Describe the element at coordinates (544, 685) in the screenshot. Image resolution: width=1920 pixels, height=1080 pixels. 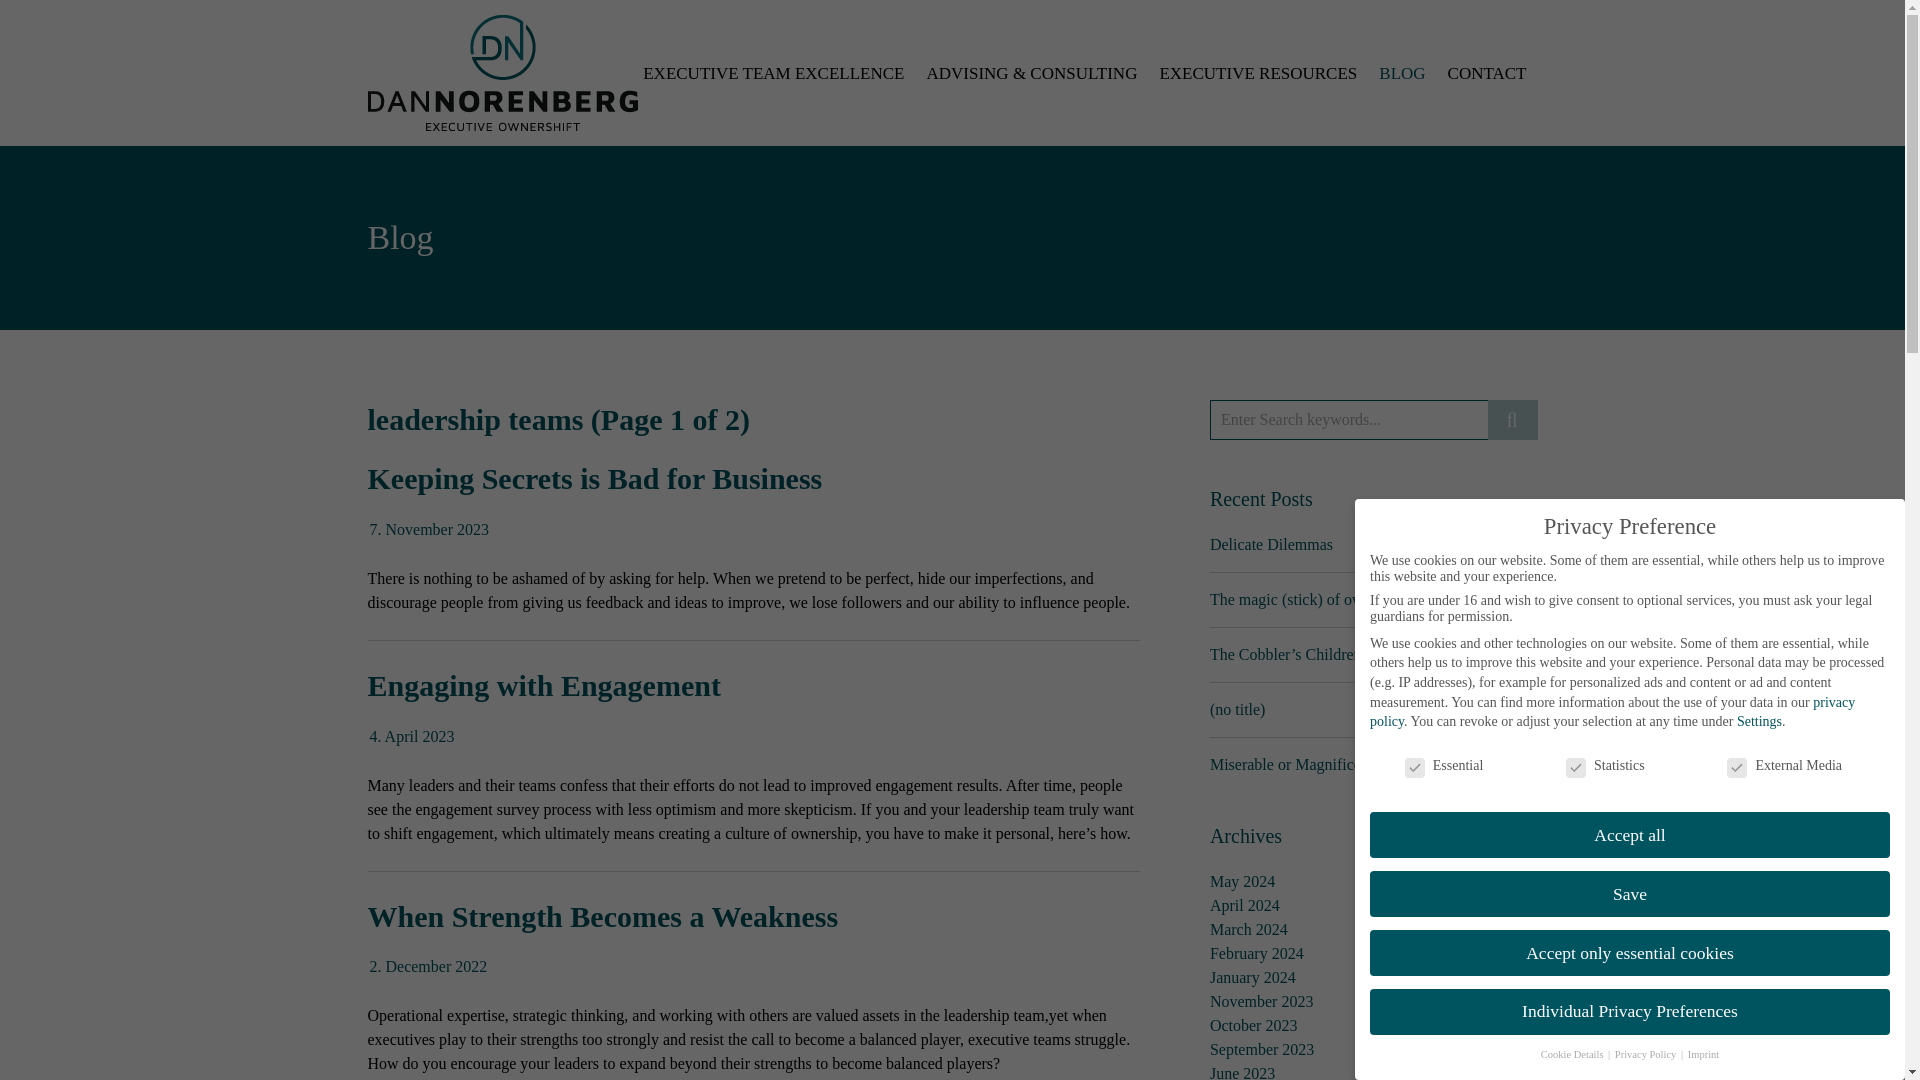
I see `Engaging with Engagement` at that location.